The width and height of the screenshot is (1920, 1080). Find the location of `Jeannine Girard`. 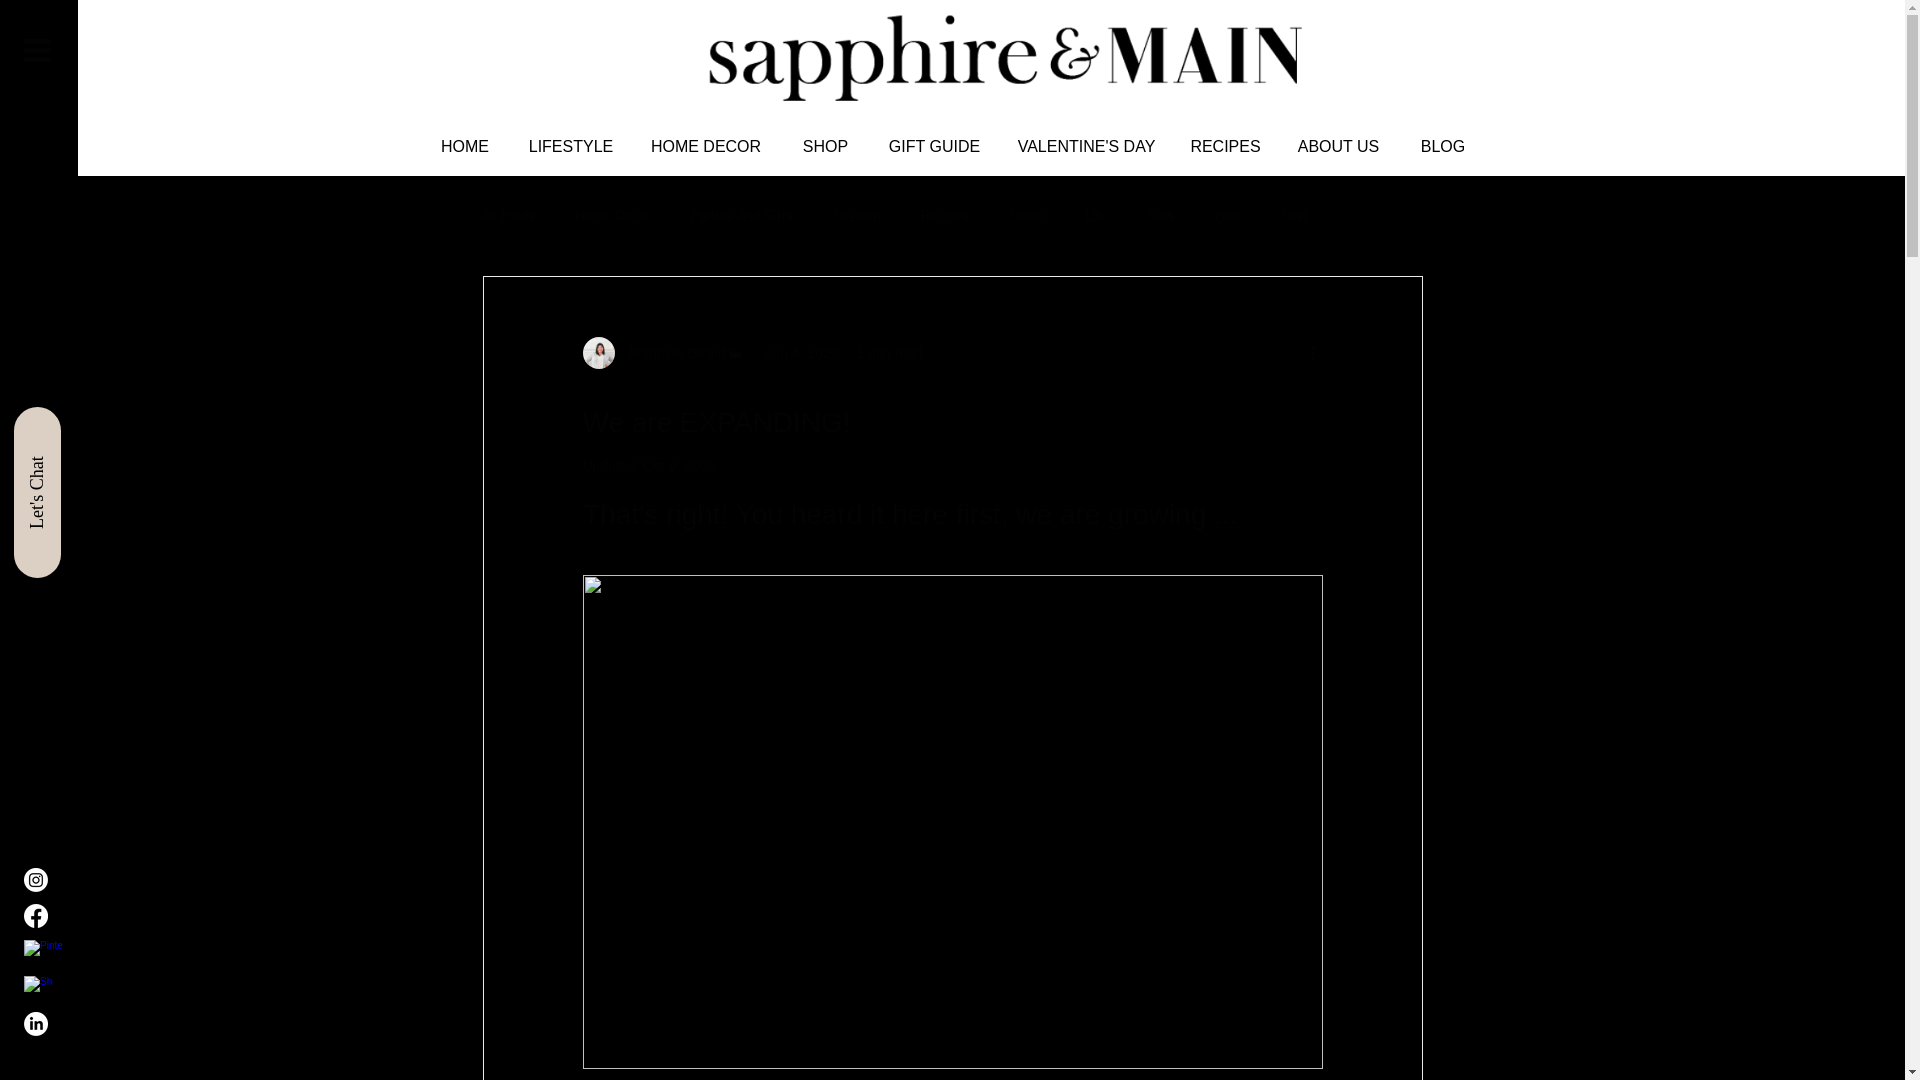

Jeannine Girard is located at coordinates (670, 352).